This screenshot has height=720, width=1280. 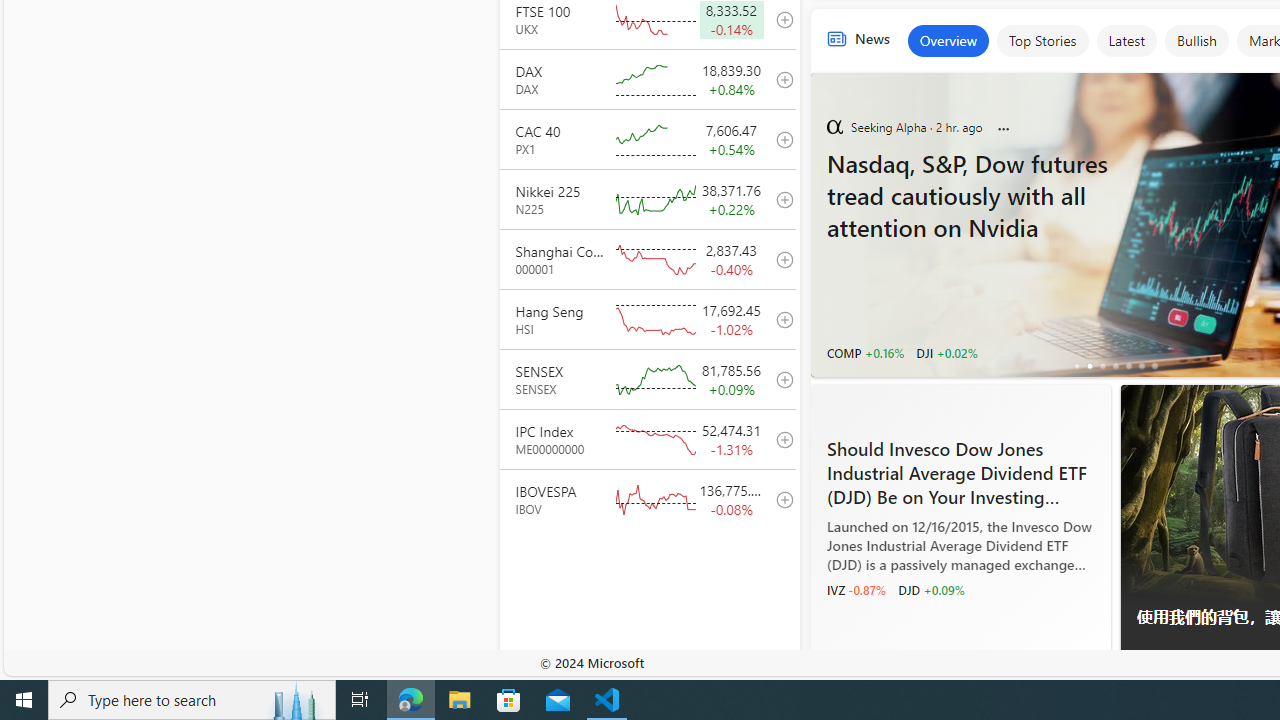 I want to click on DJI +0.02%, so click(x=946, y=352).